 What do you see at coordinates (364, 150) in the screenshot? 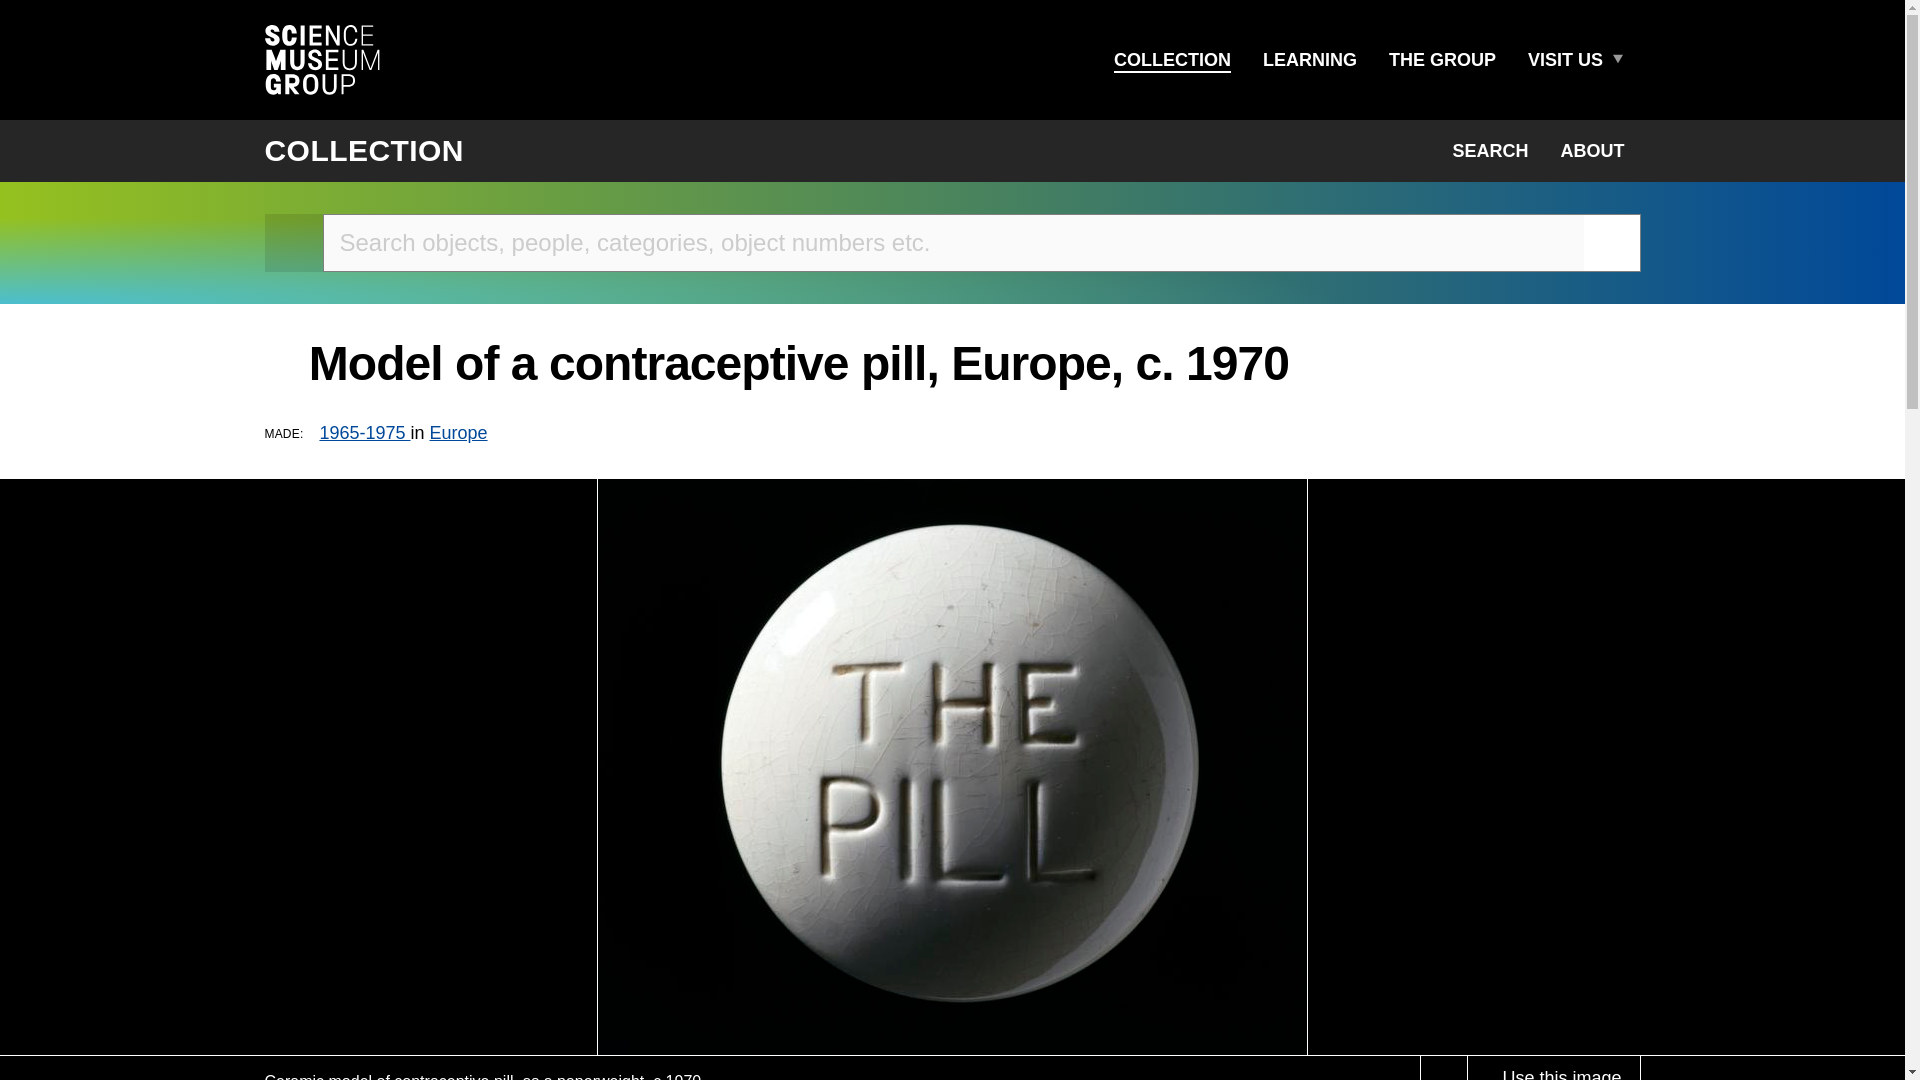
I see `COLLECTION` at bounding box center [364, 150].